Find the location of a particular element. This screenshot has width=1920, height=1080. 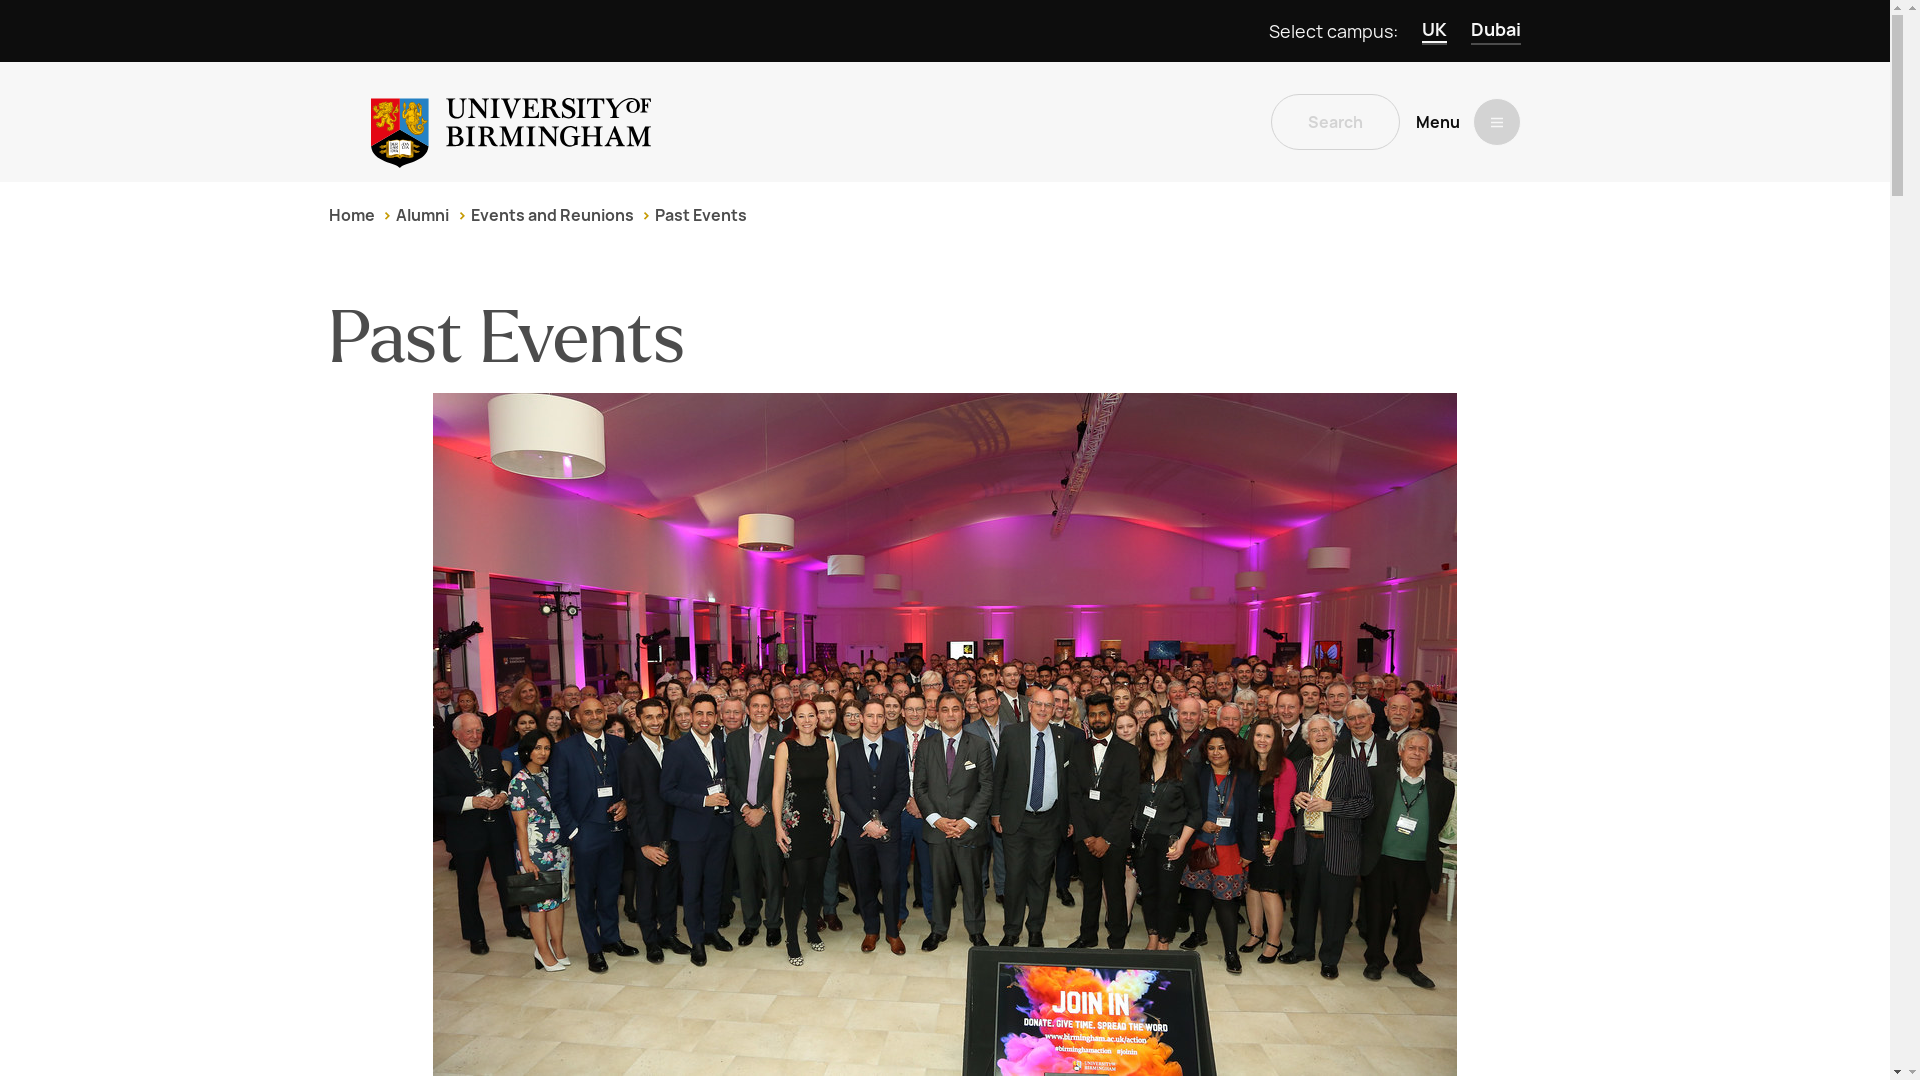

Home is located at coordinates (351, 215).